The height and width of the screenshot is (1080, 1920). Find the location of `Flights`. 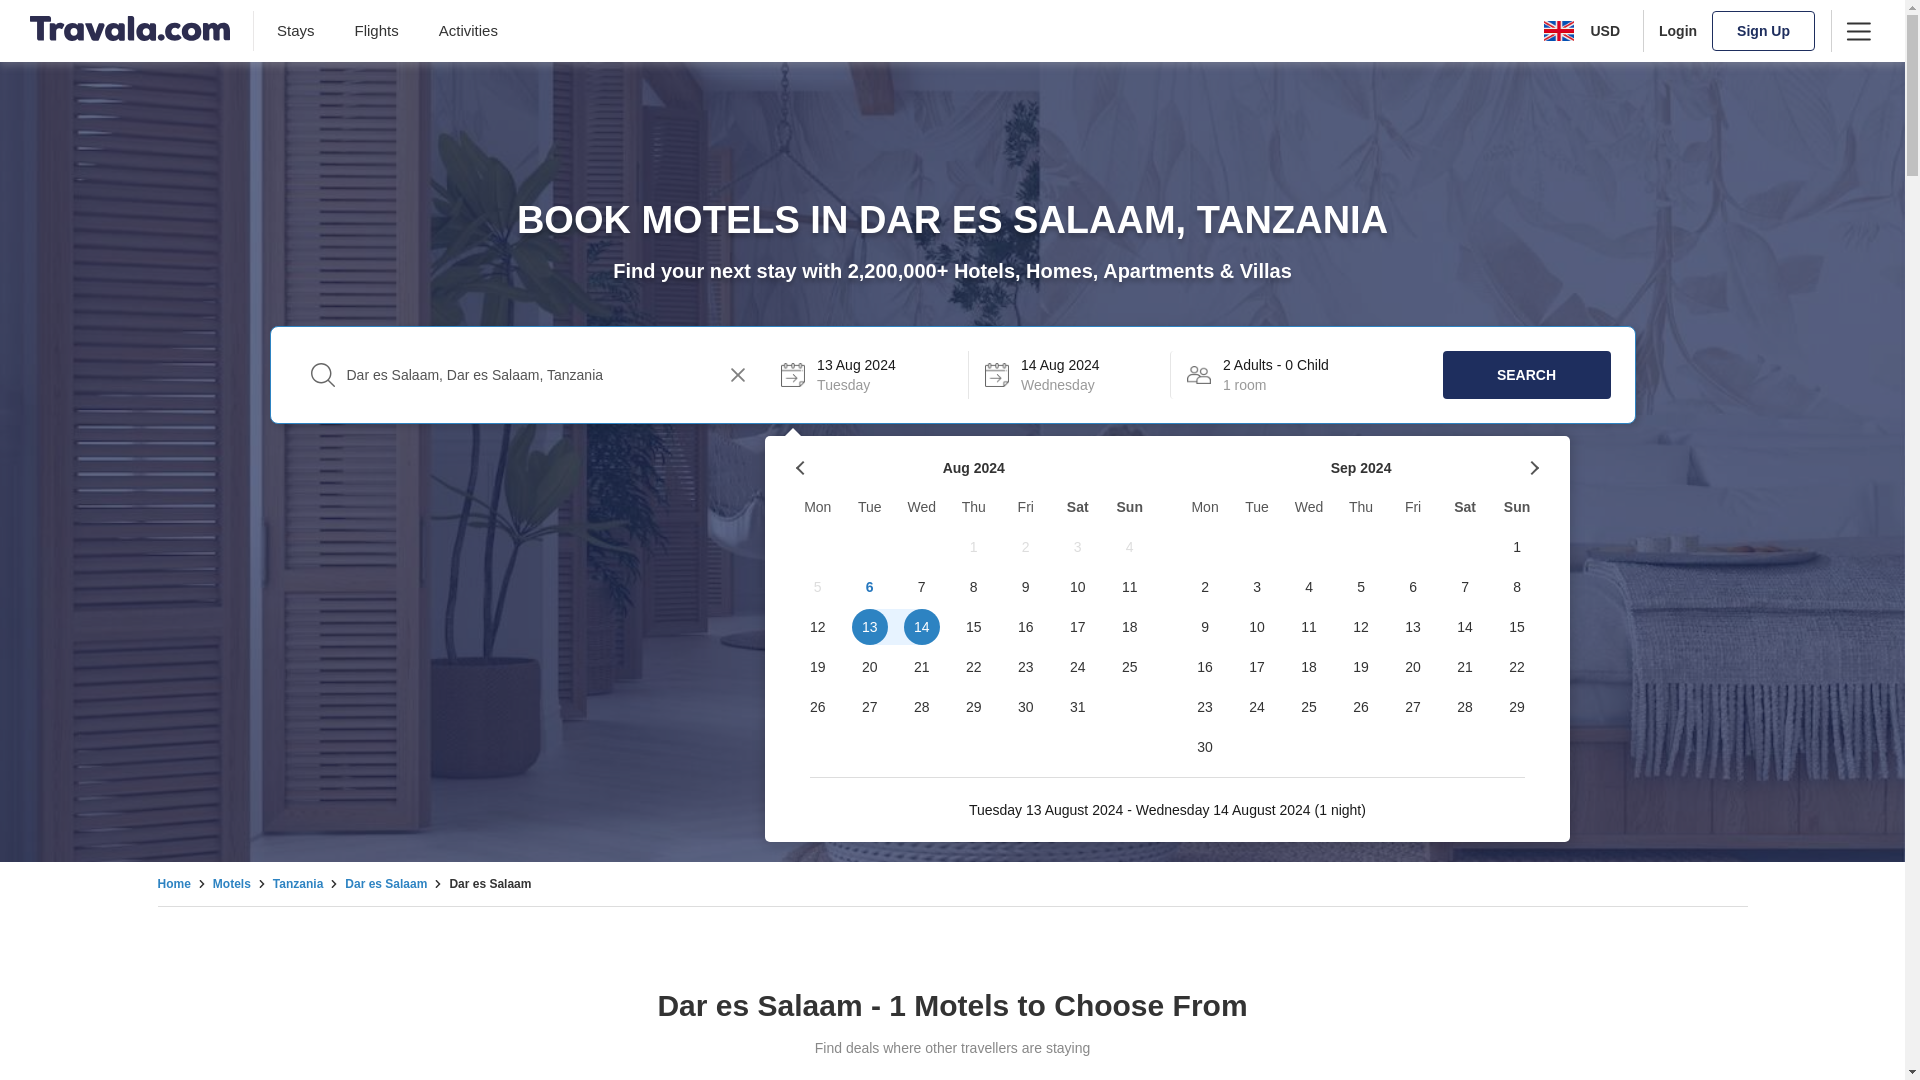

Flights is located at coordinates (377, 30).